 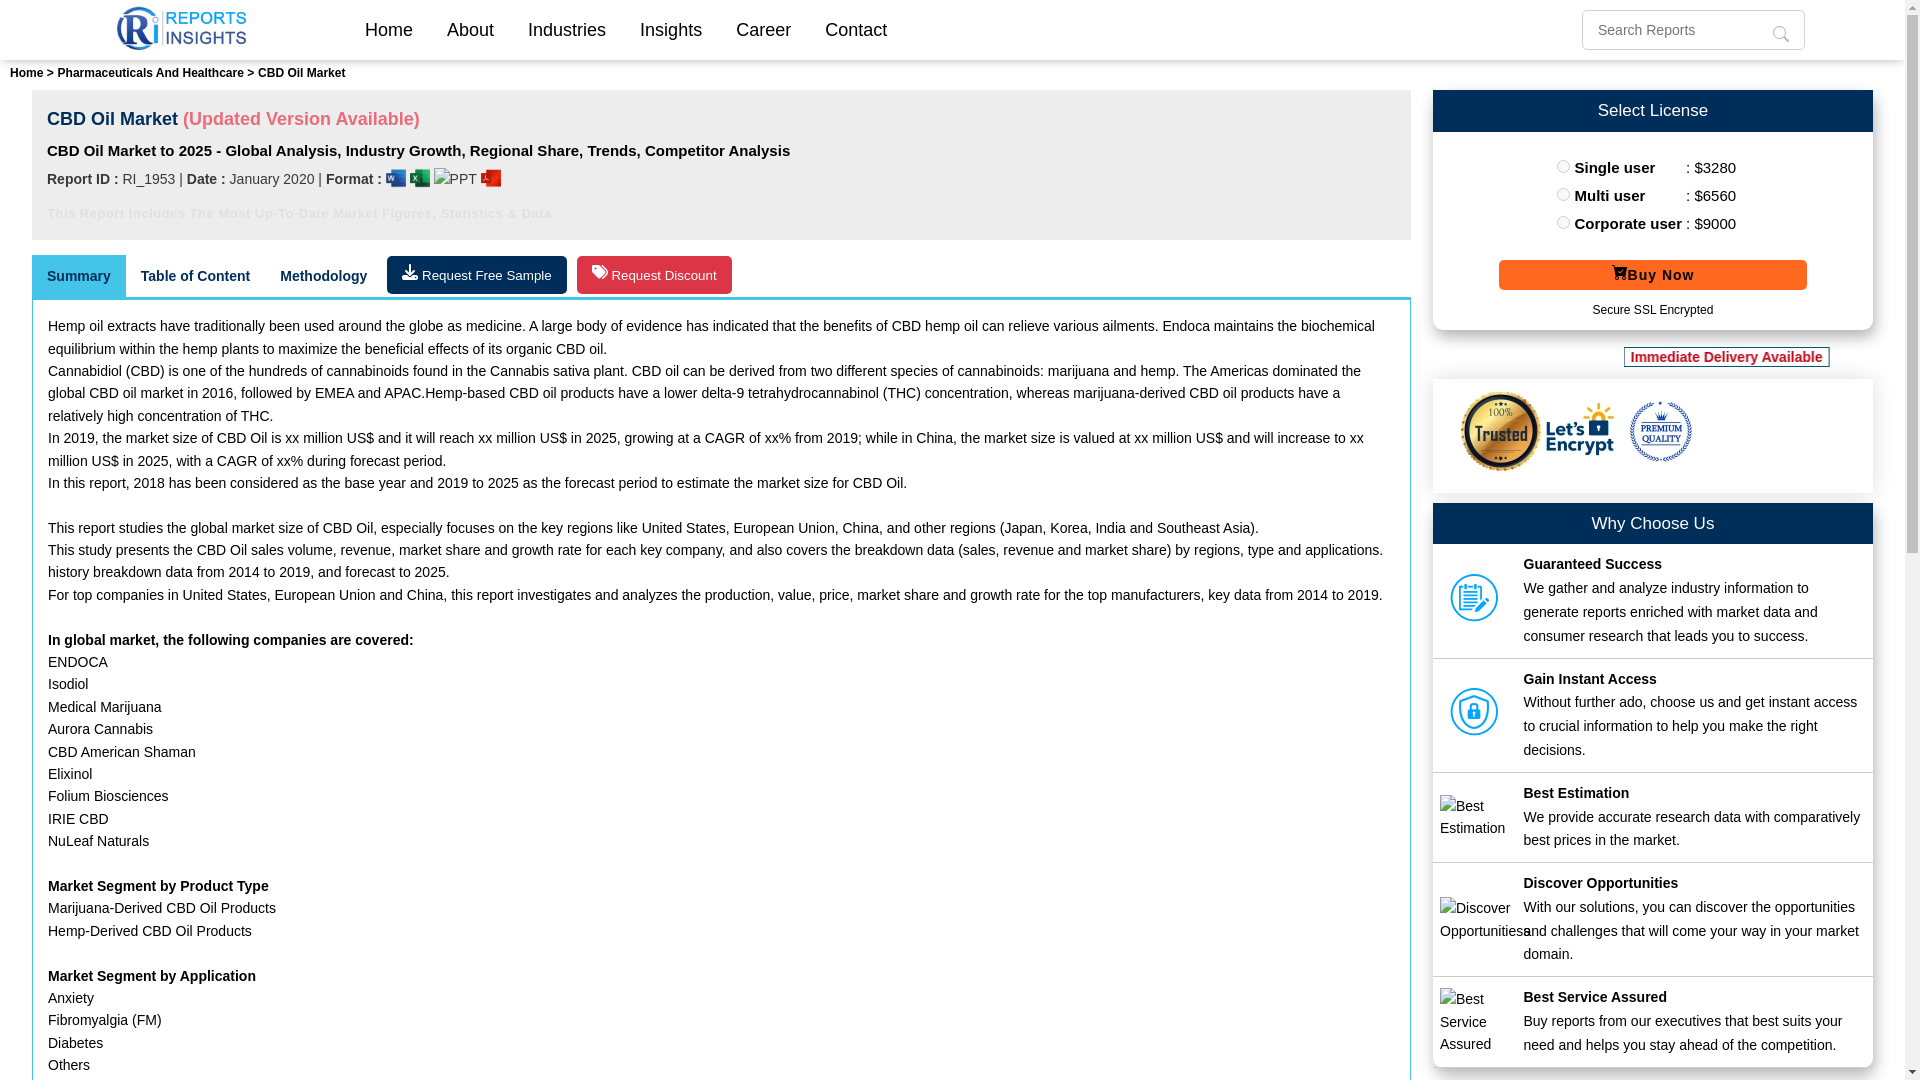 What do you see at coordinates (763, 29) in the screenshot?
I see `Career` at bounding box center [763, 29].